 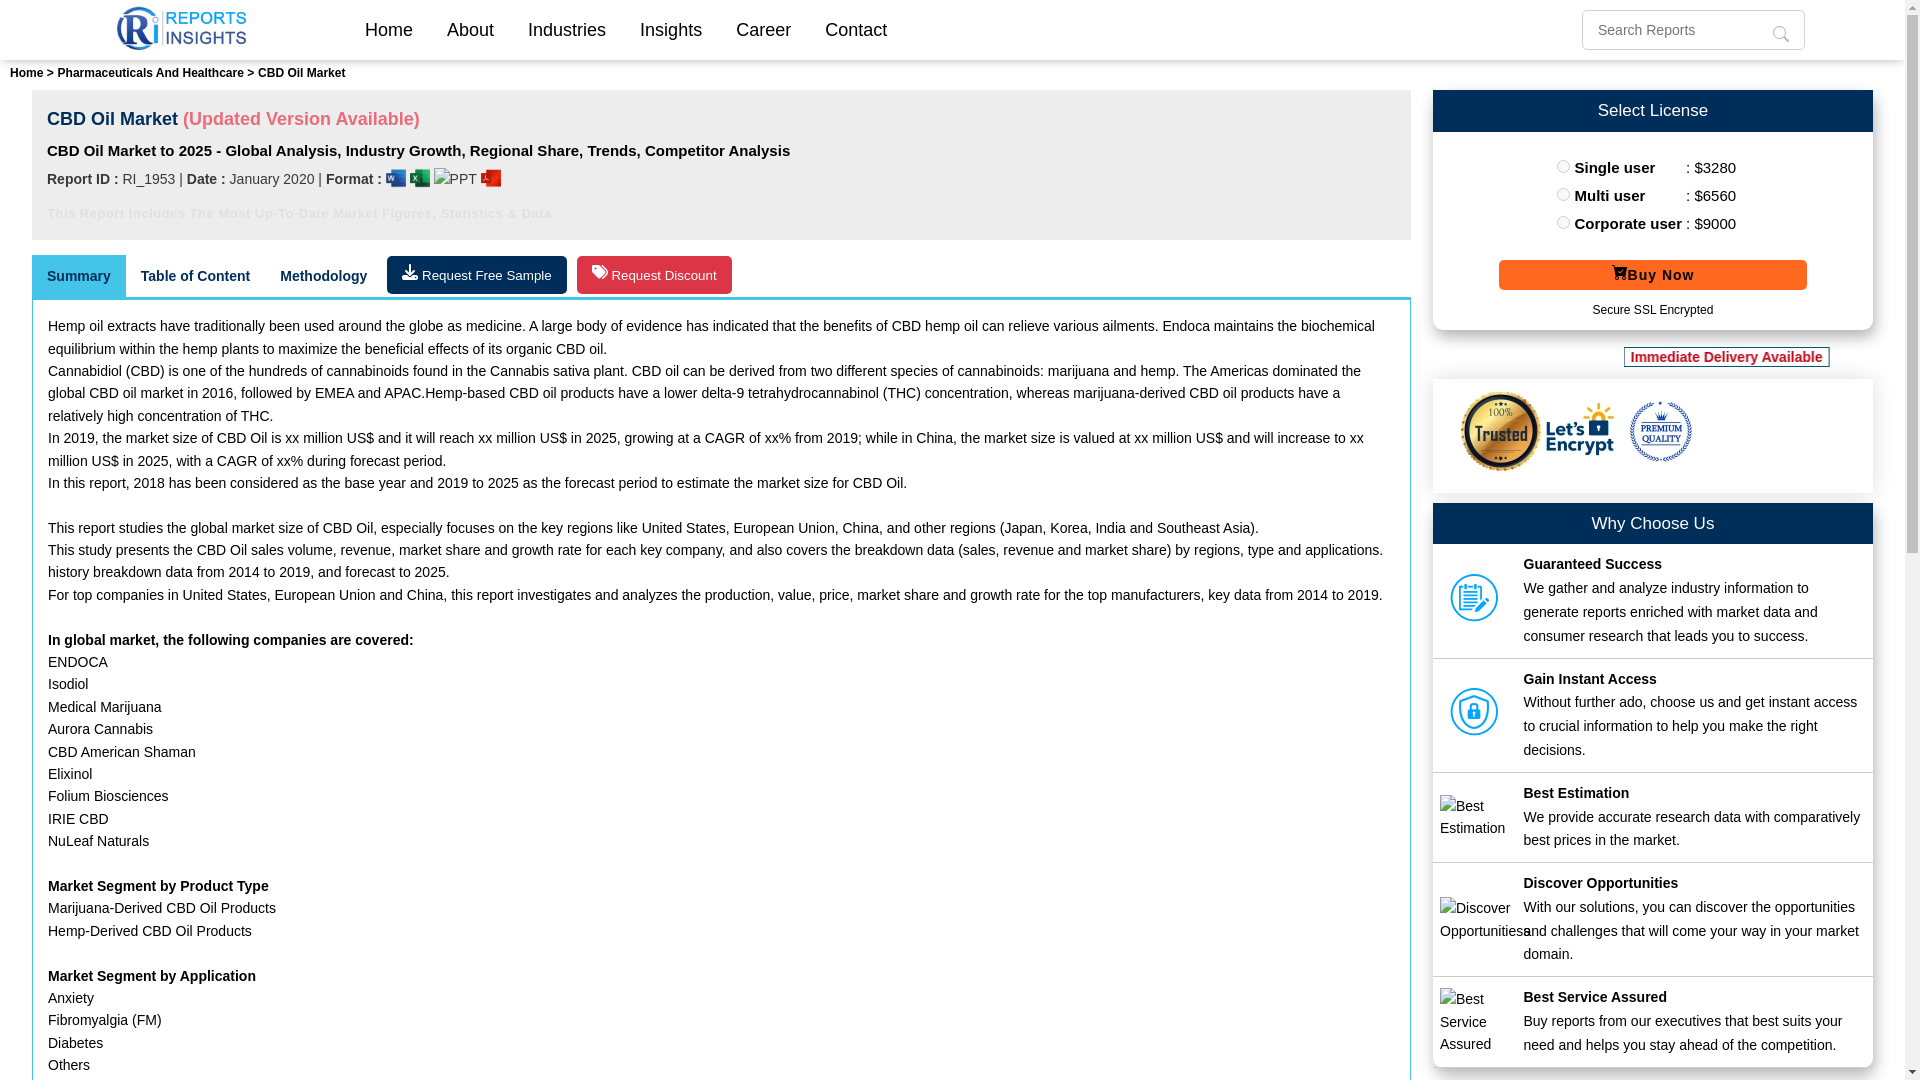 What do you see at coordinates (763, 29) in the screenshot?
I see `Career` at bounding box center [763, 29].